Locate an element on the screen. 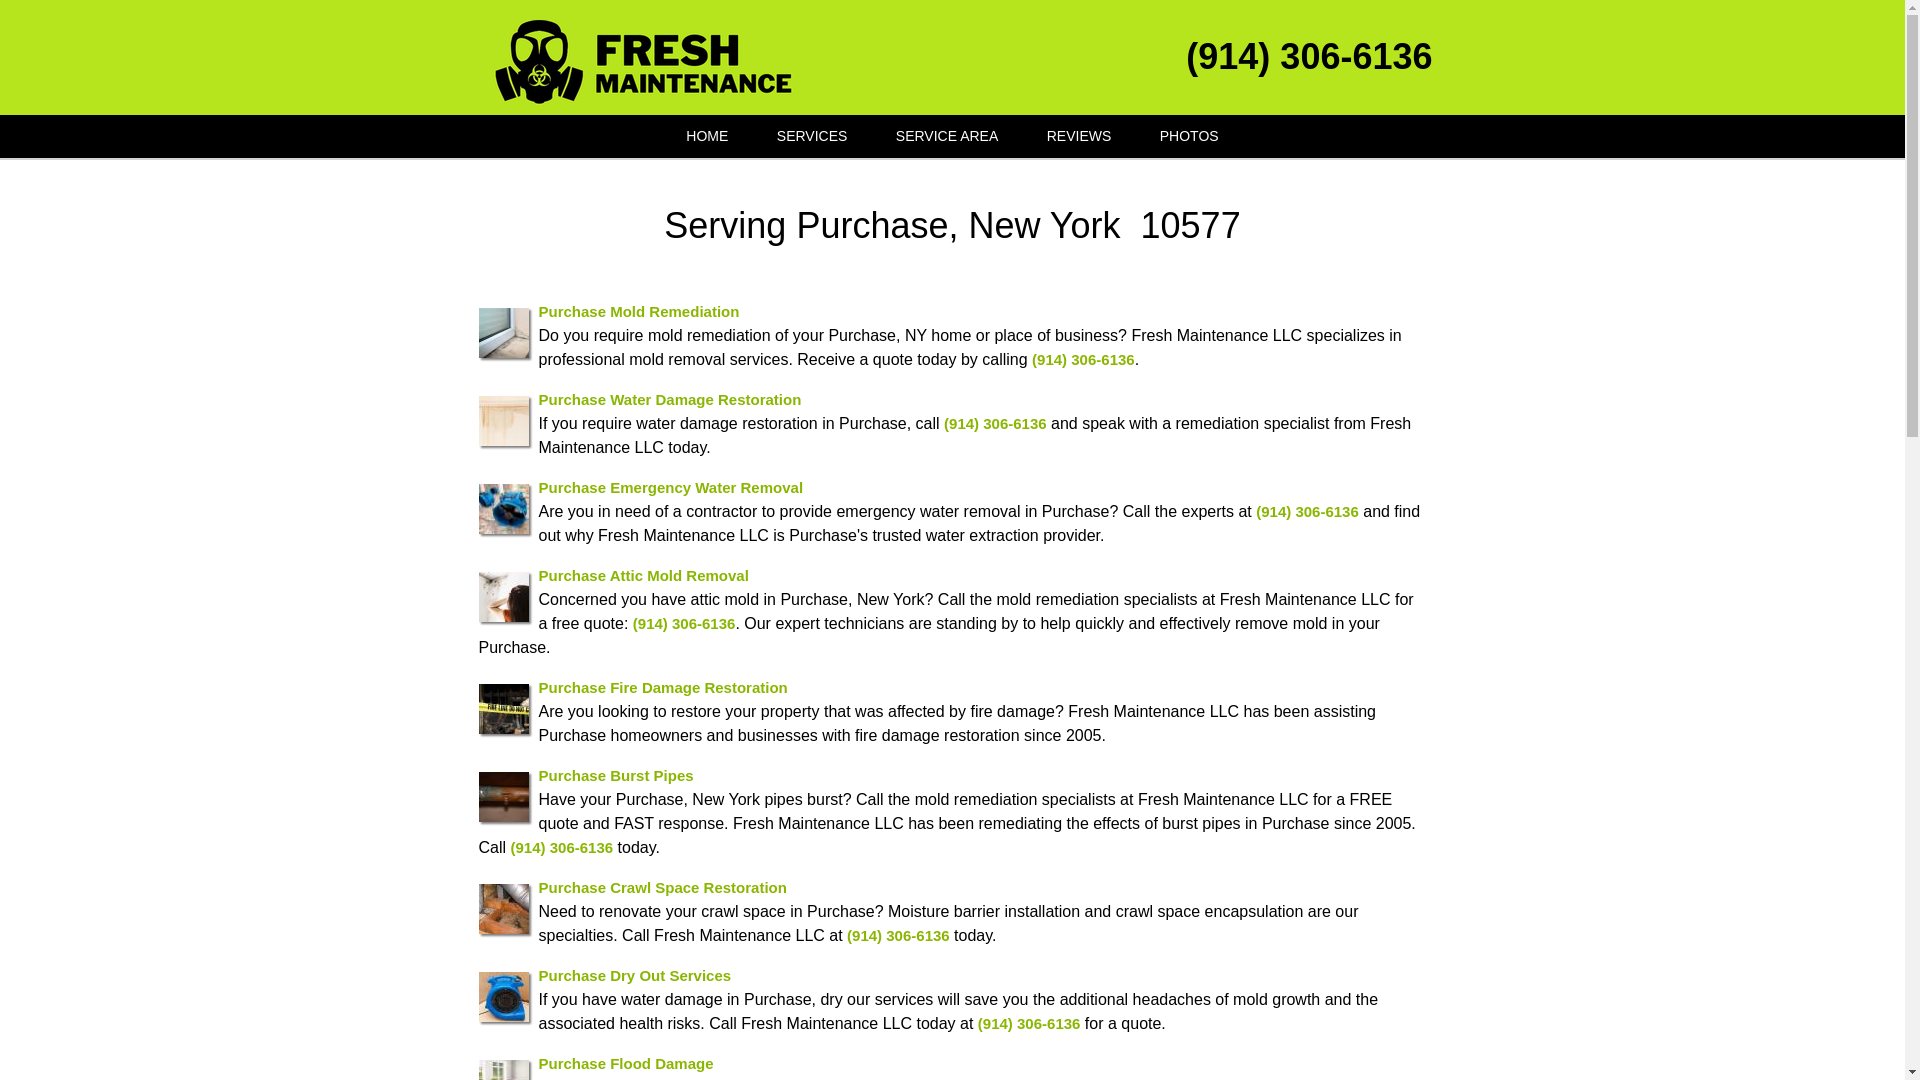 This screenshot has height=1080, width=1920. SERVICE AREA is located at coordinates (946, 136).